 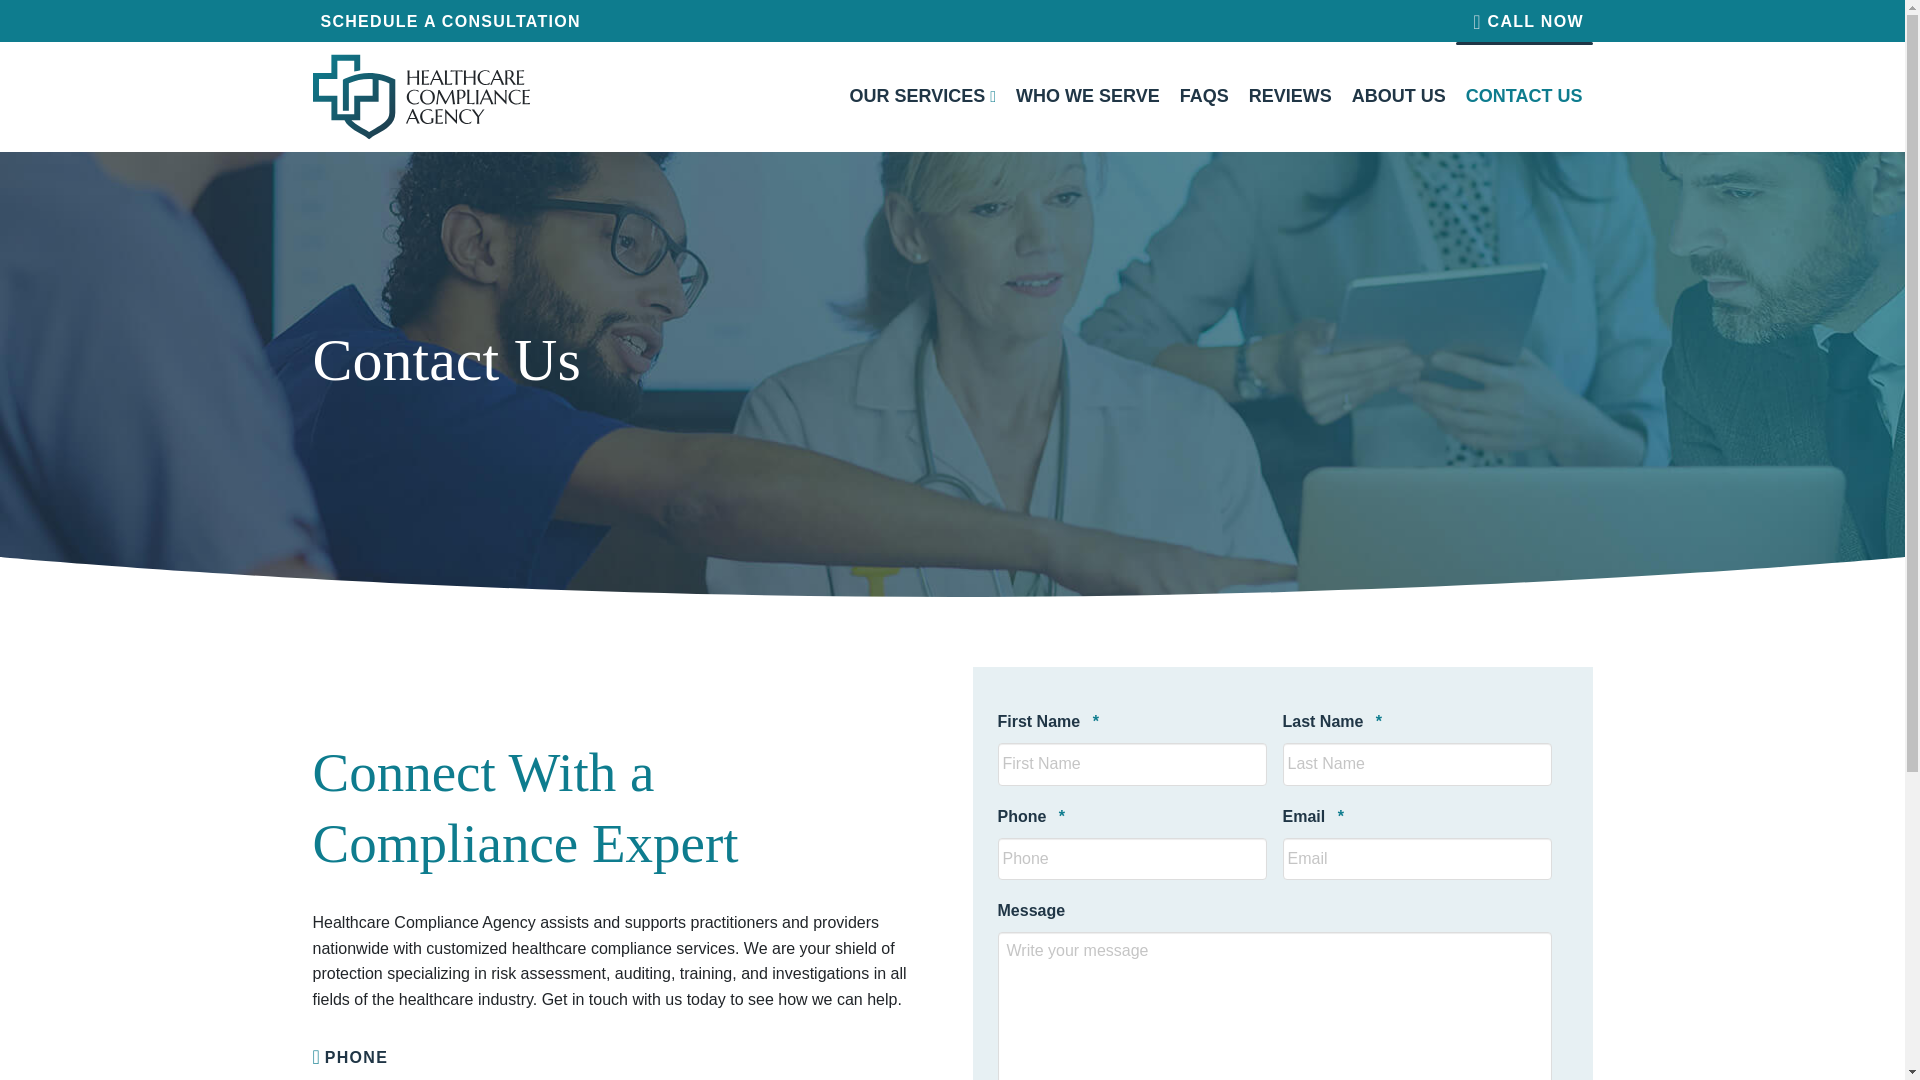 What do you see at coordinates (362, 1078) in the screenshot?
I see `469-774-7144` at bounding box center [362, 1078].